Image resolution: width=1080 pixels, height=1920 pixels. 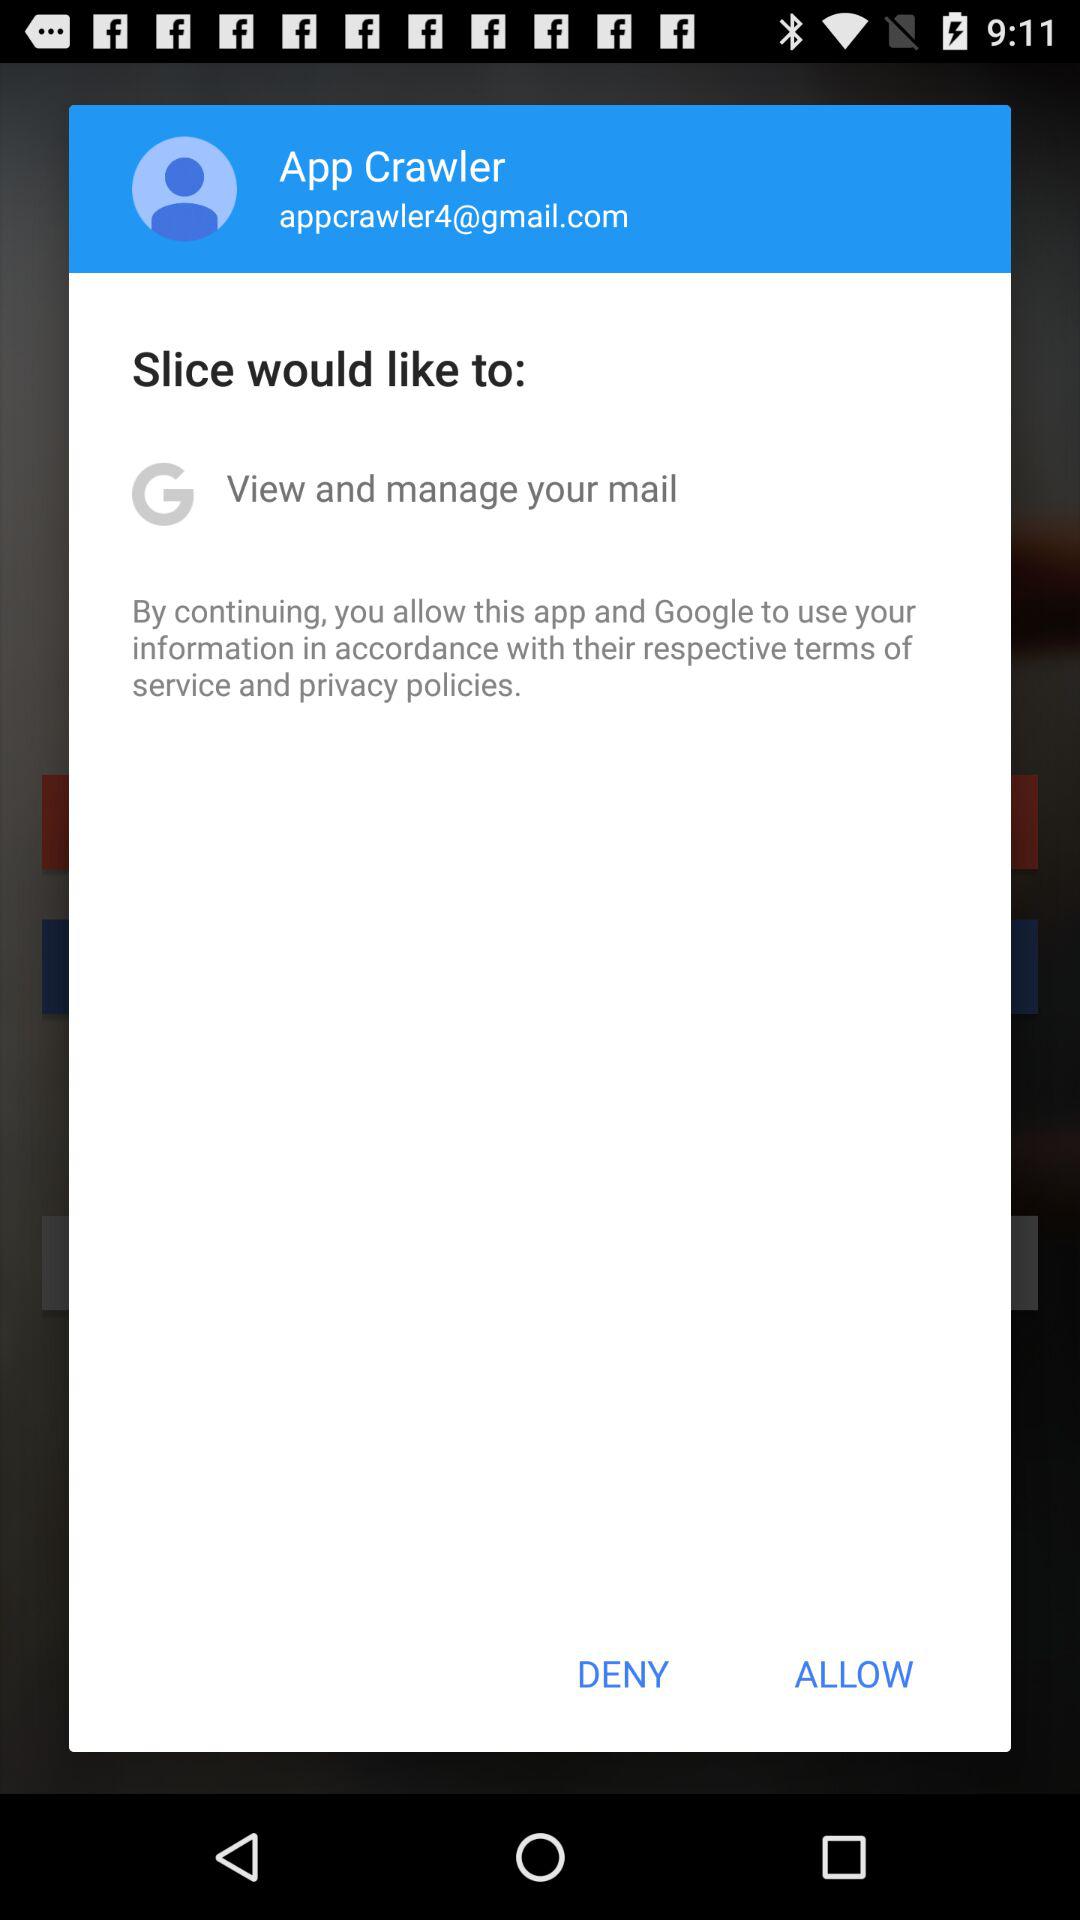 What do you see at coordinates (622, 1673) in the screenshot?
I see `scroll to deny` at bounding box center [622, 1673].